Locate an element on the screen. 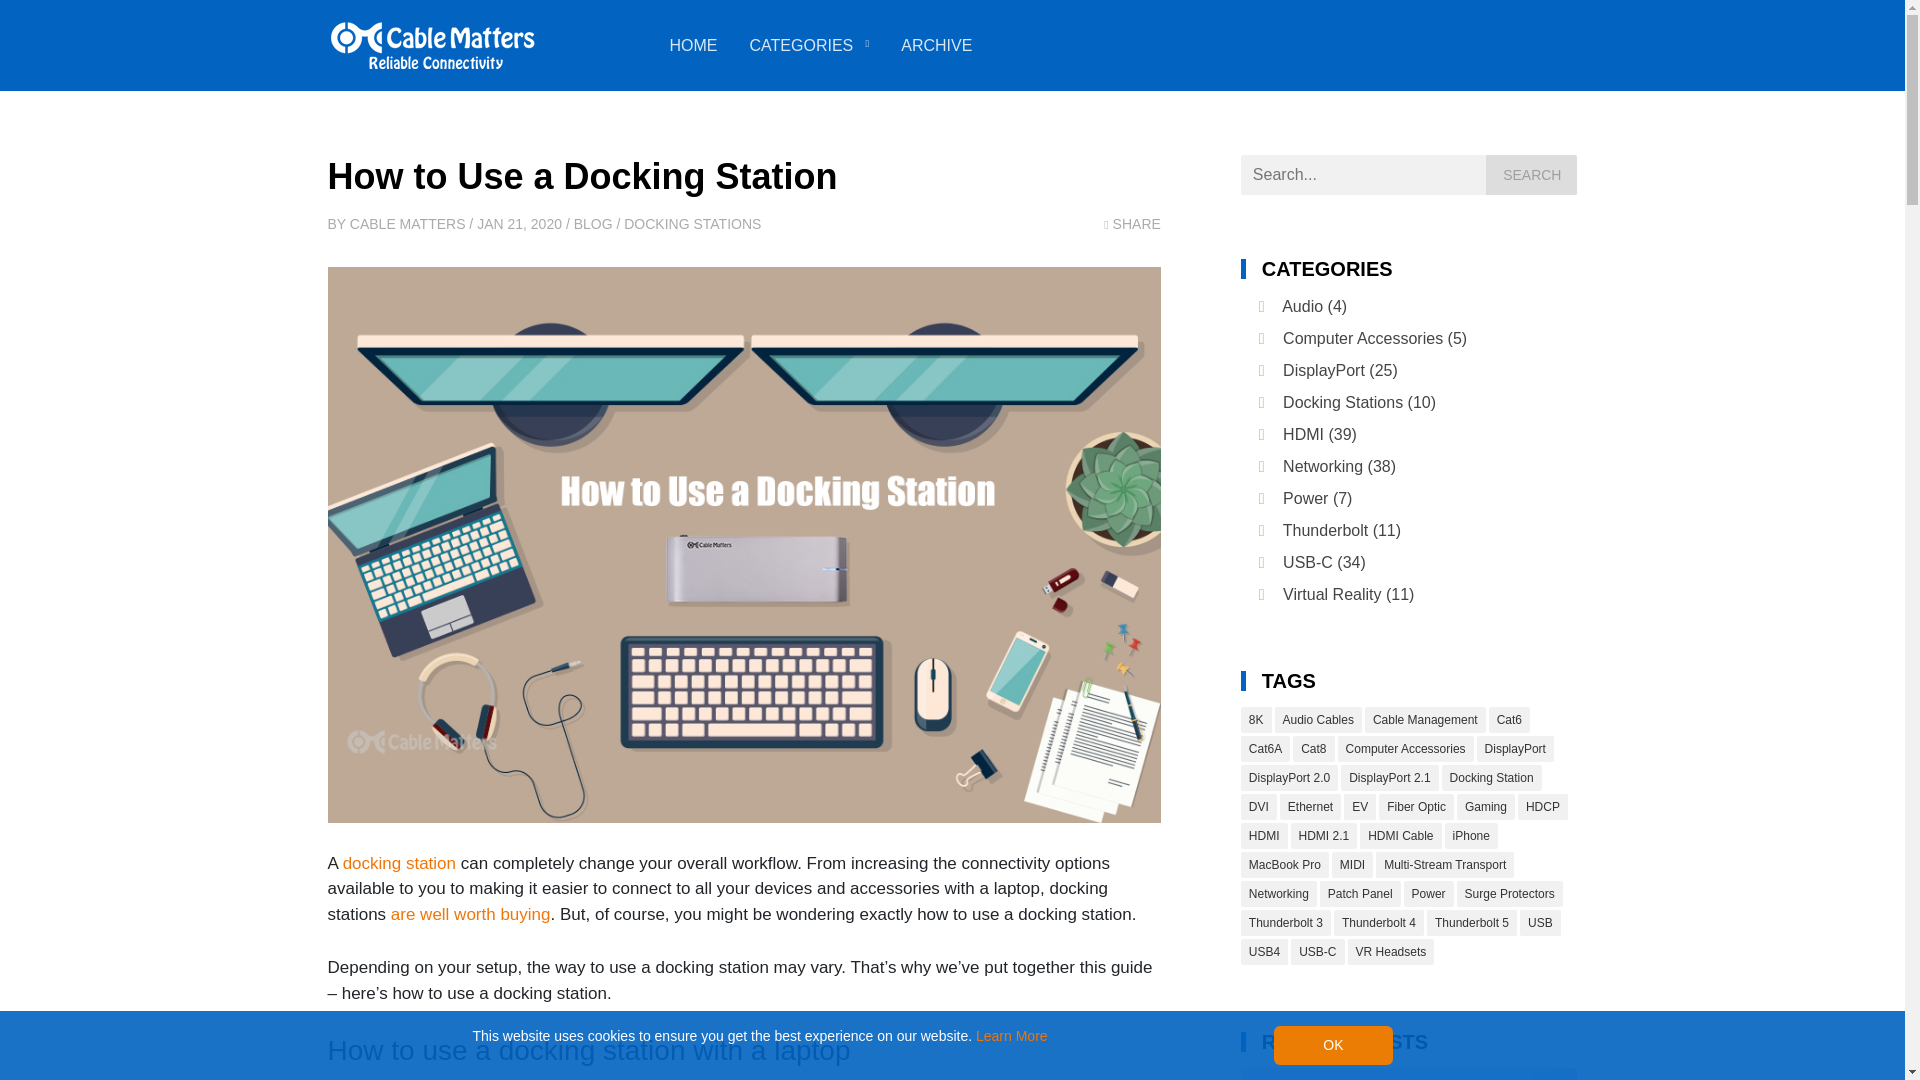 This screenshot has width=1920, height=1080. Search is located at coordinates (1531, 175).